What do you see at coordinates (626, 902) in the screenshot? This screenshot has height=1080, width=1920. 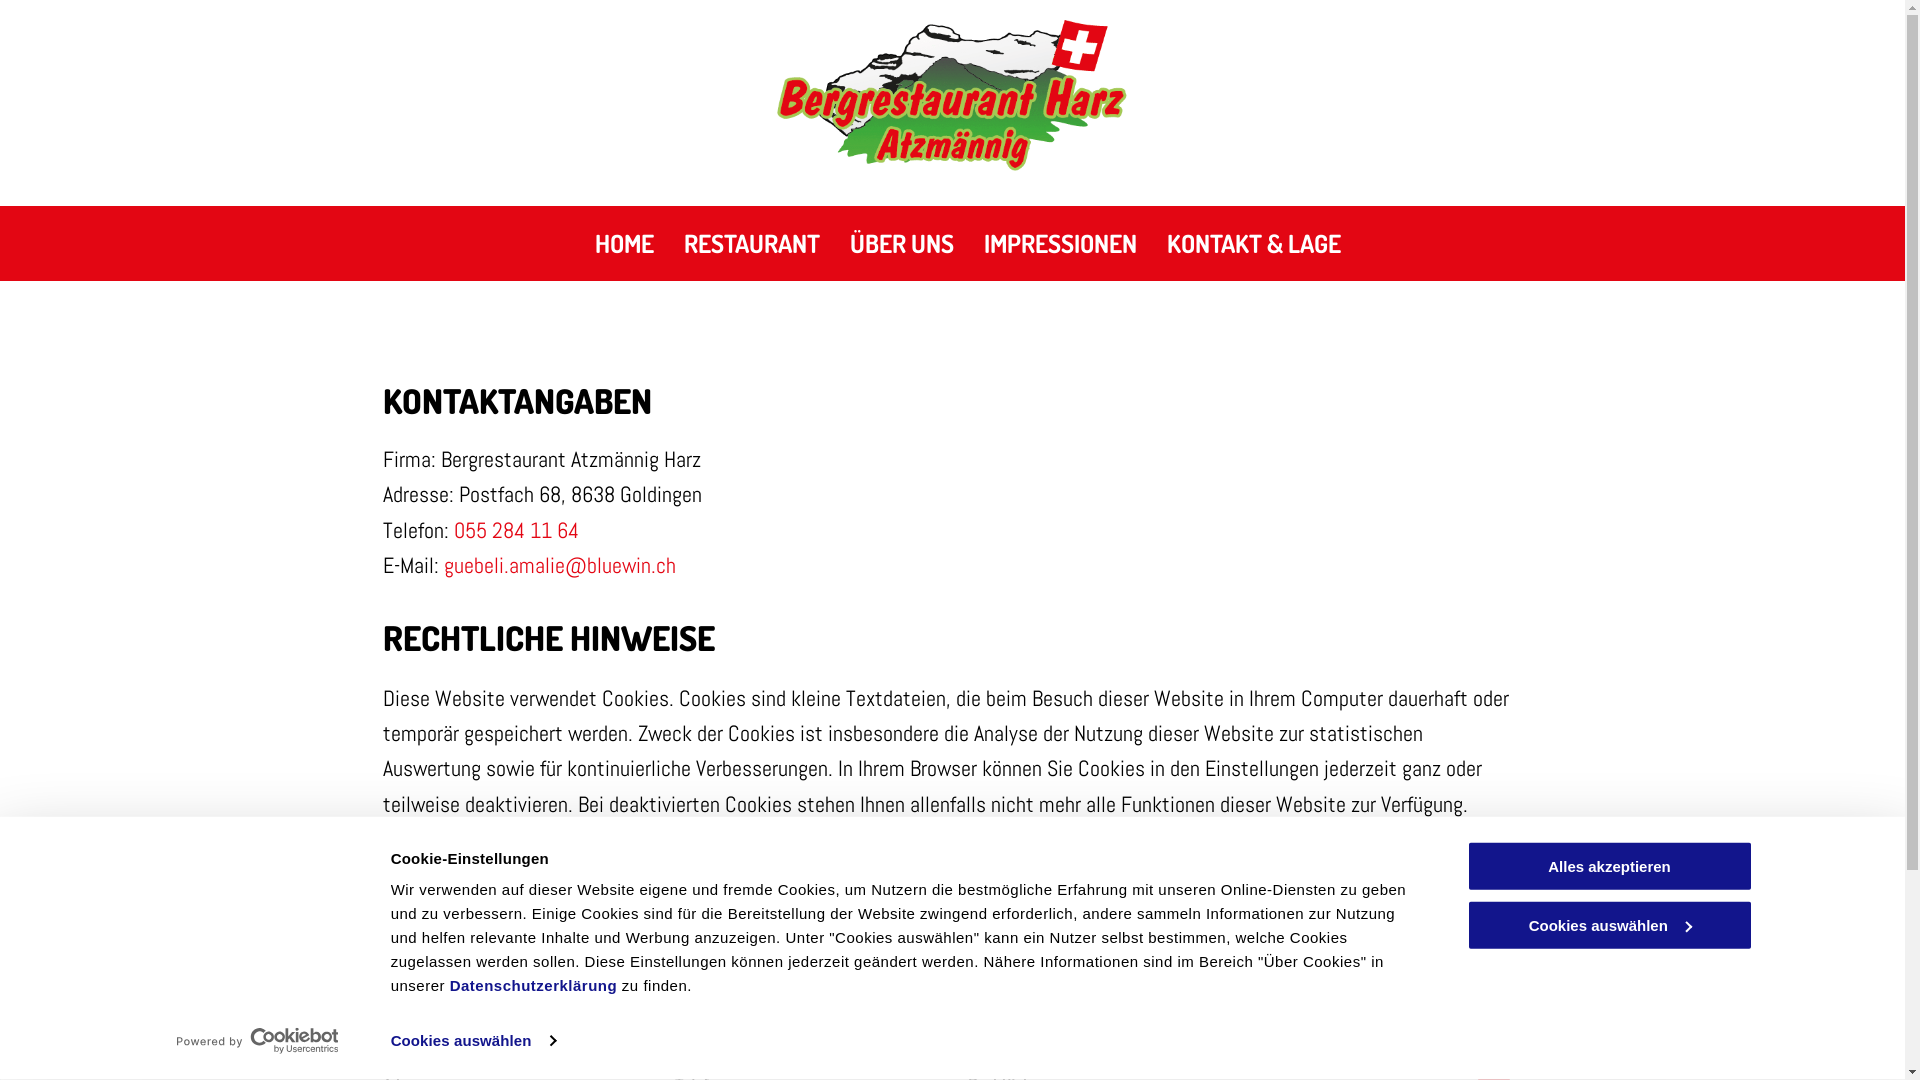 I see `local.ch` at bounding box center [626, 902].